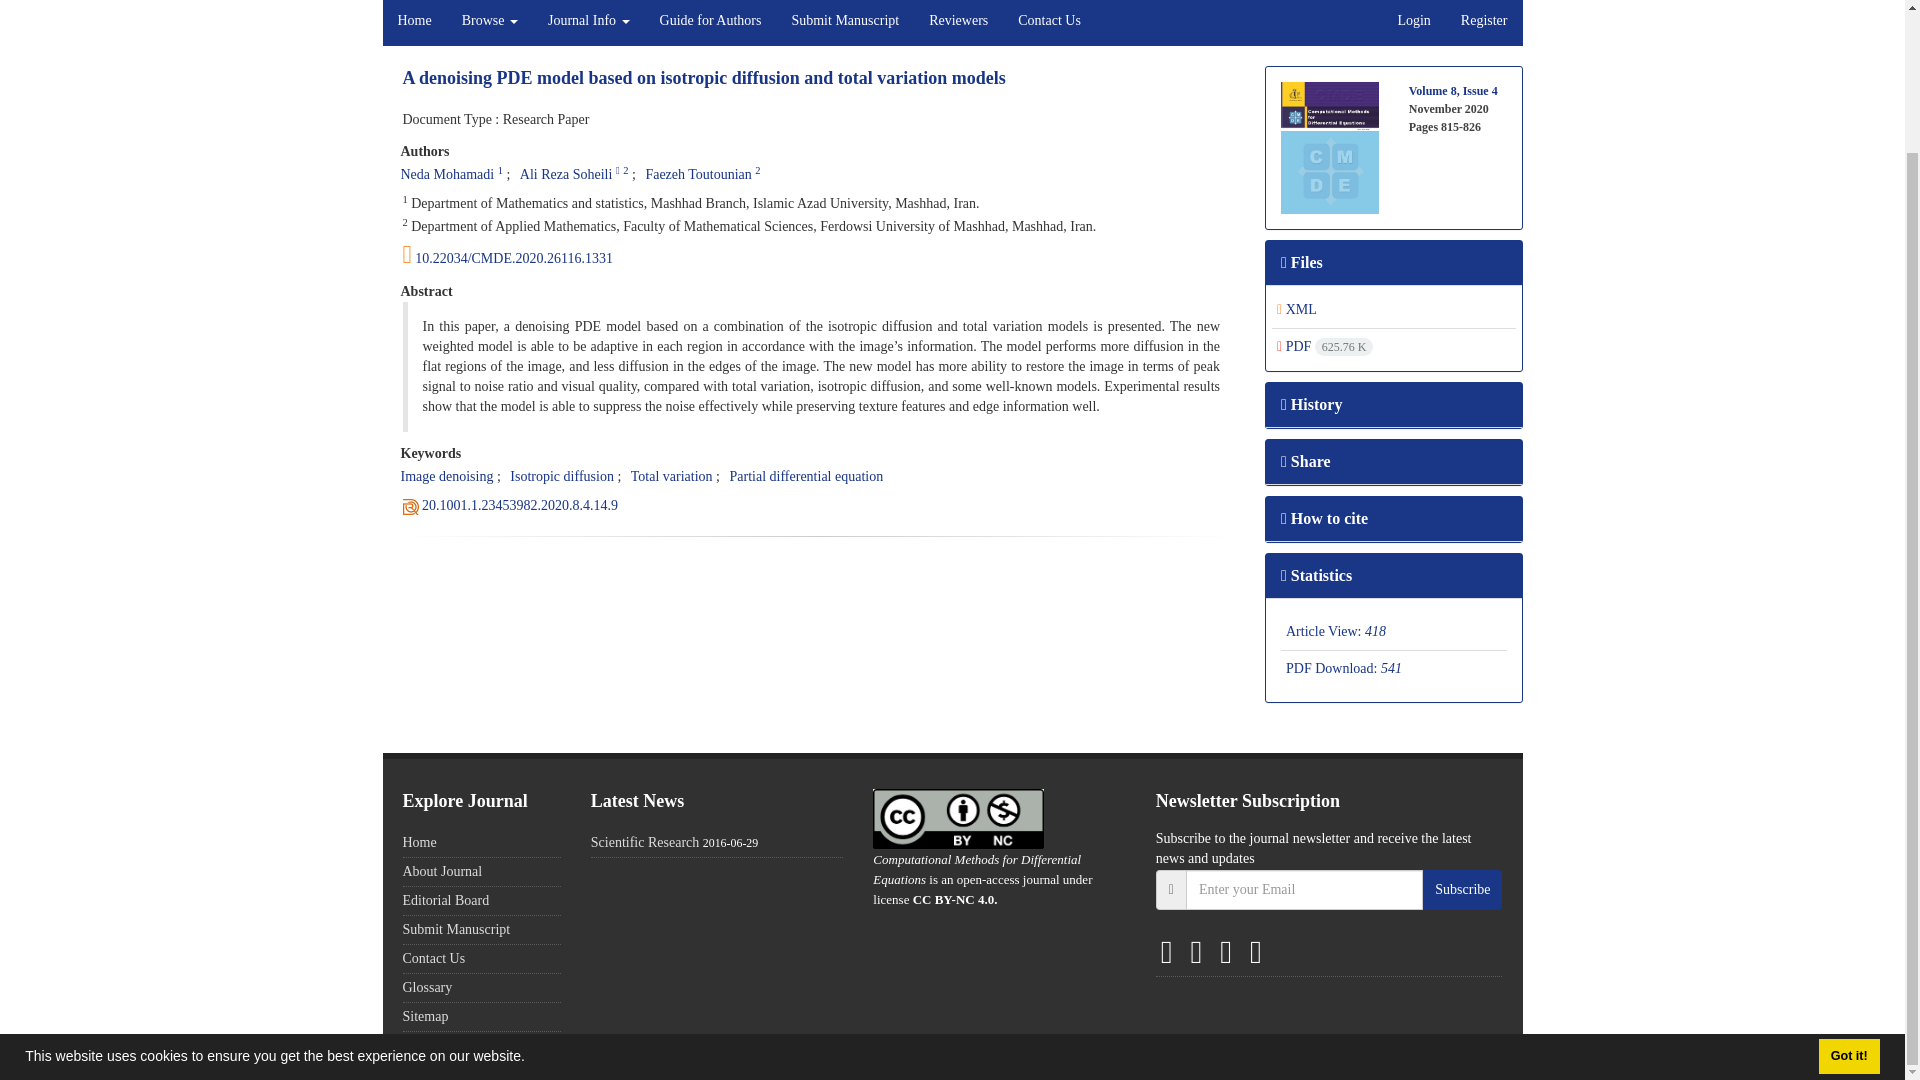 Image resolution: width=1920 pixels, height=1080 pixels. What do you see at coordinates (490, 23) in the screenshot?
I see `Browse` at bounding box center [490, 23].